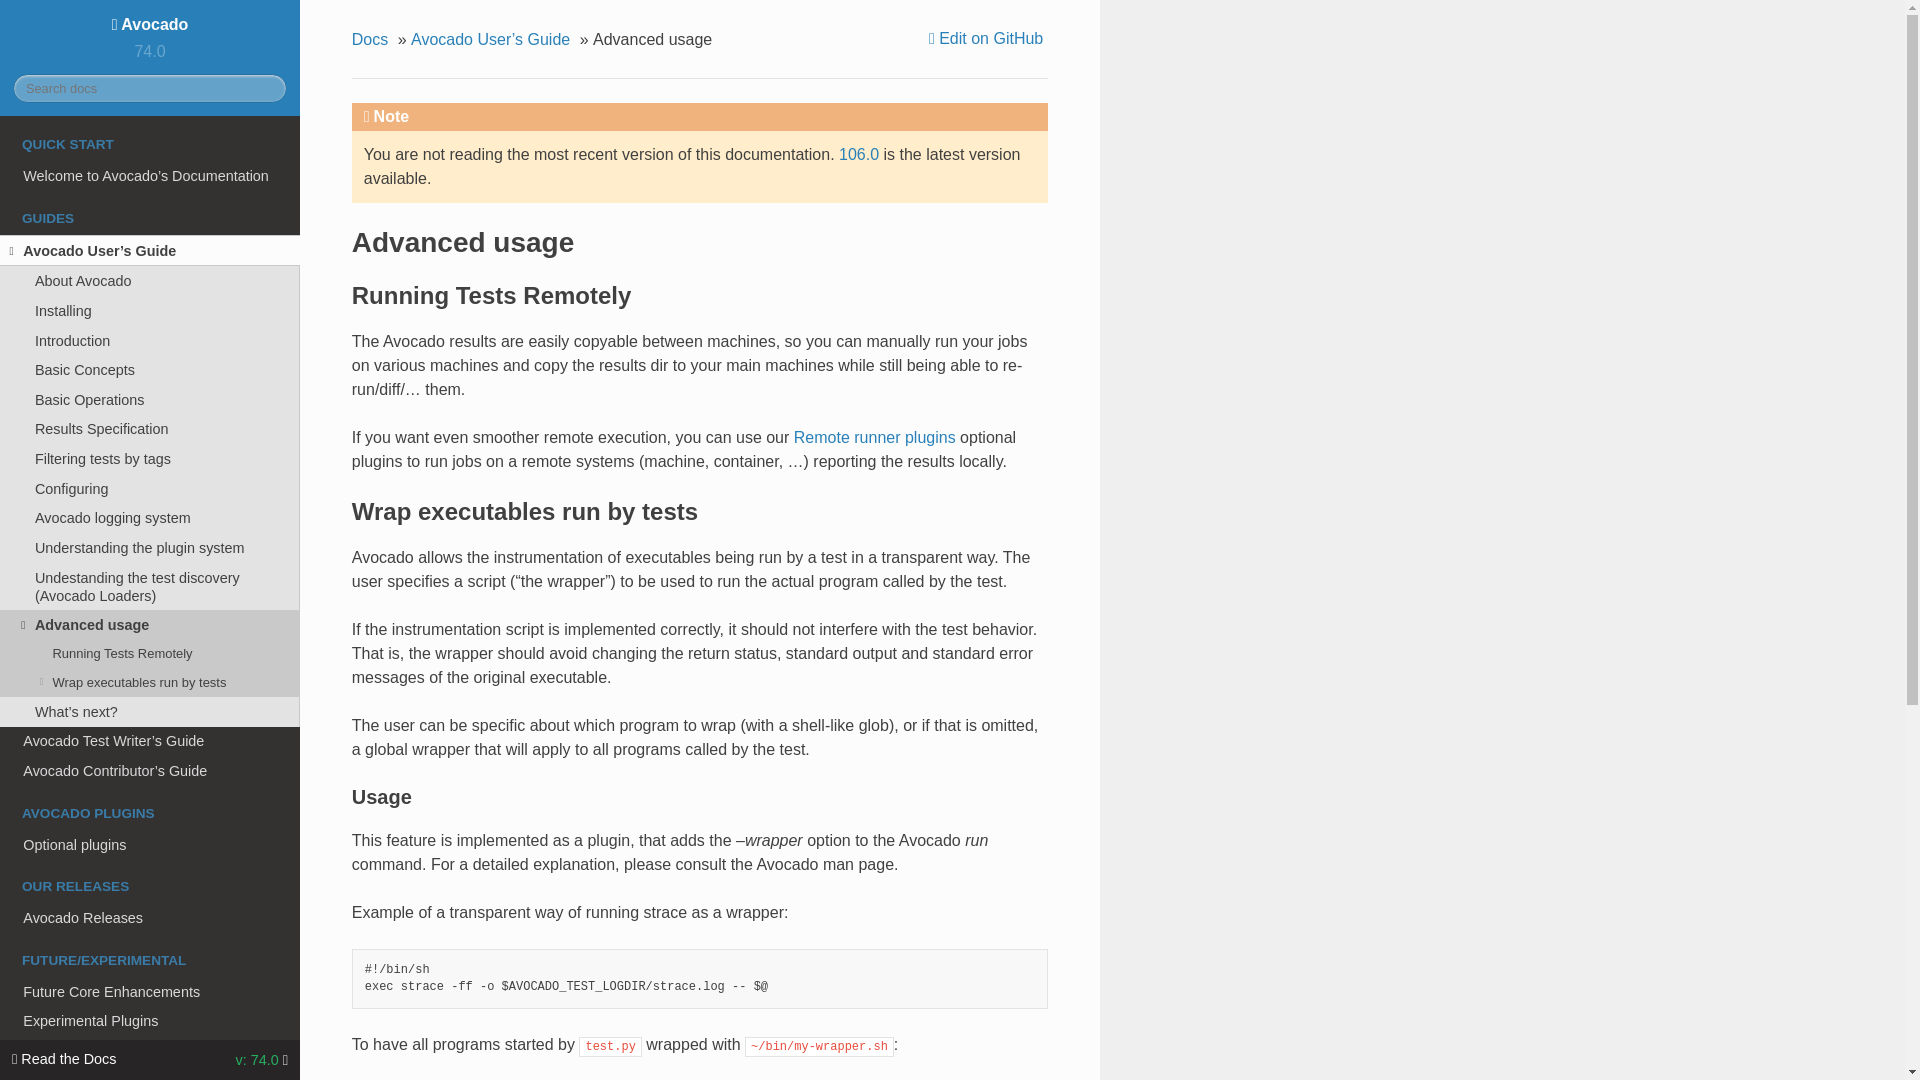 The height and width of the screenshot is (1080, 1920). Describe the element at coordinates (150, 489) in the screenshot. I see `Configuring` at that location.